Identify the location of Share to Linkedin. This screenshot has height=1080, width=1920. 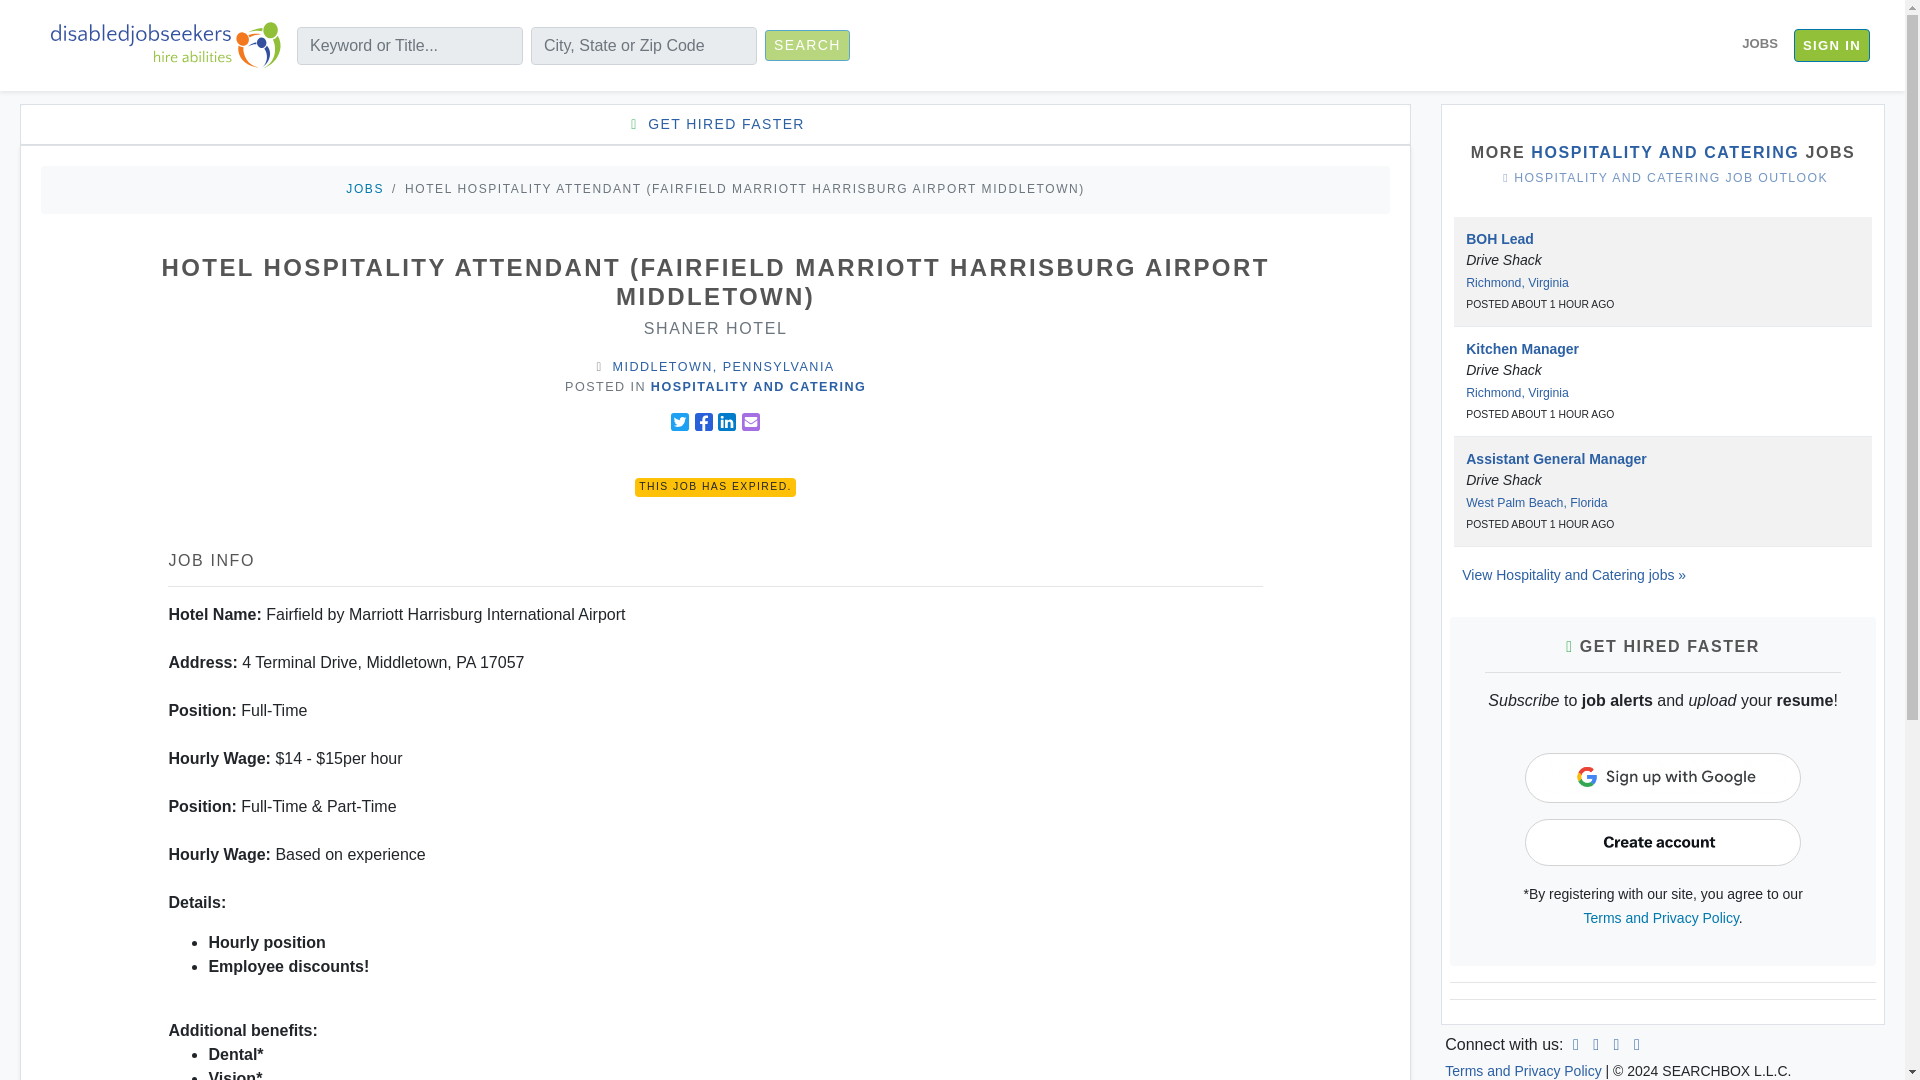
(726, 421).